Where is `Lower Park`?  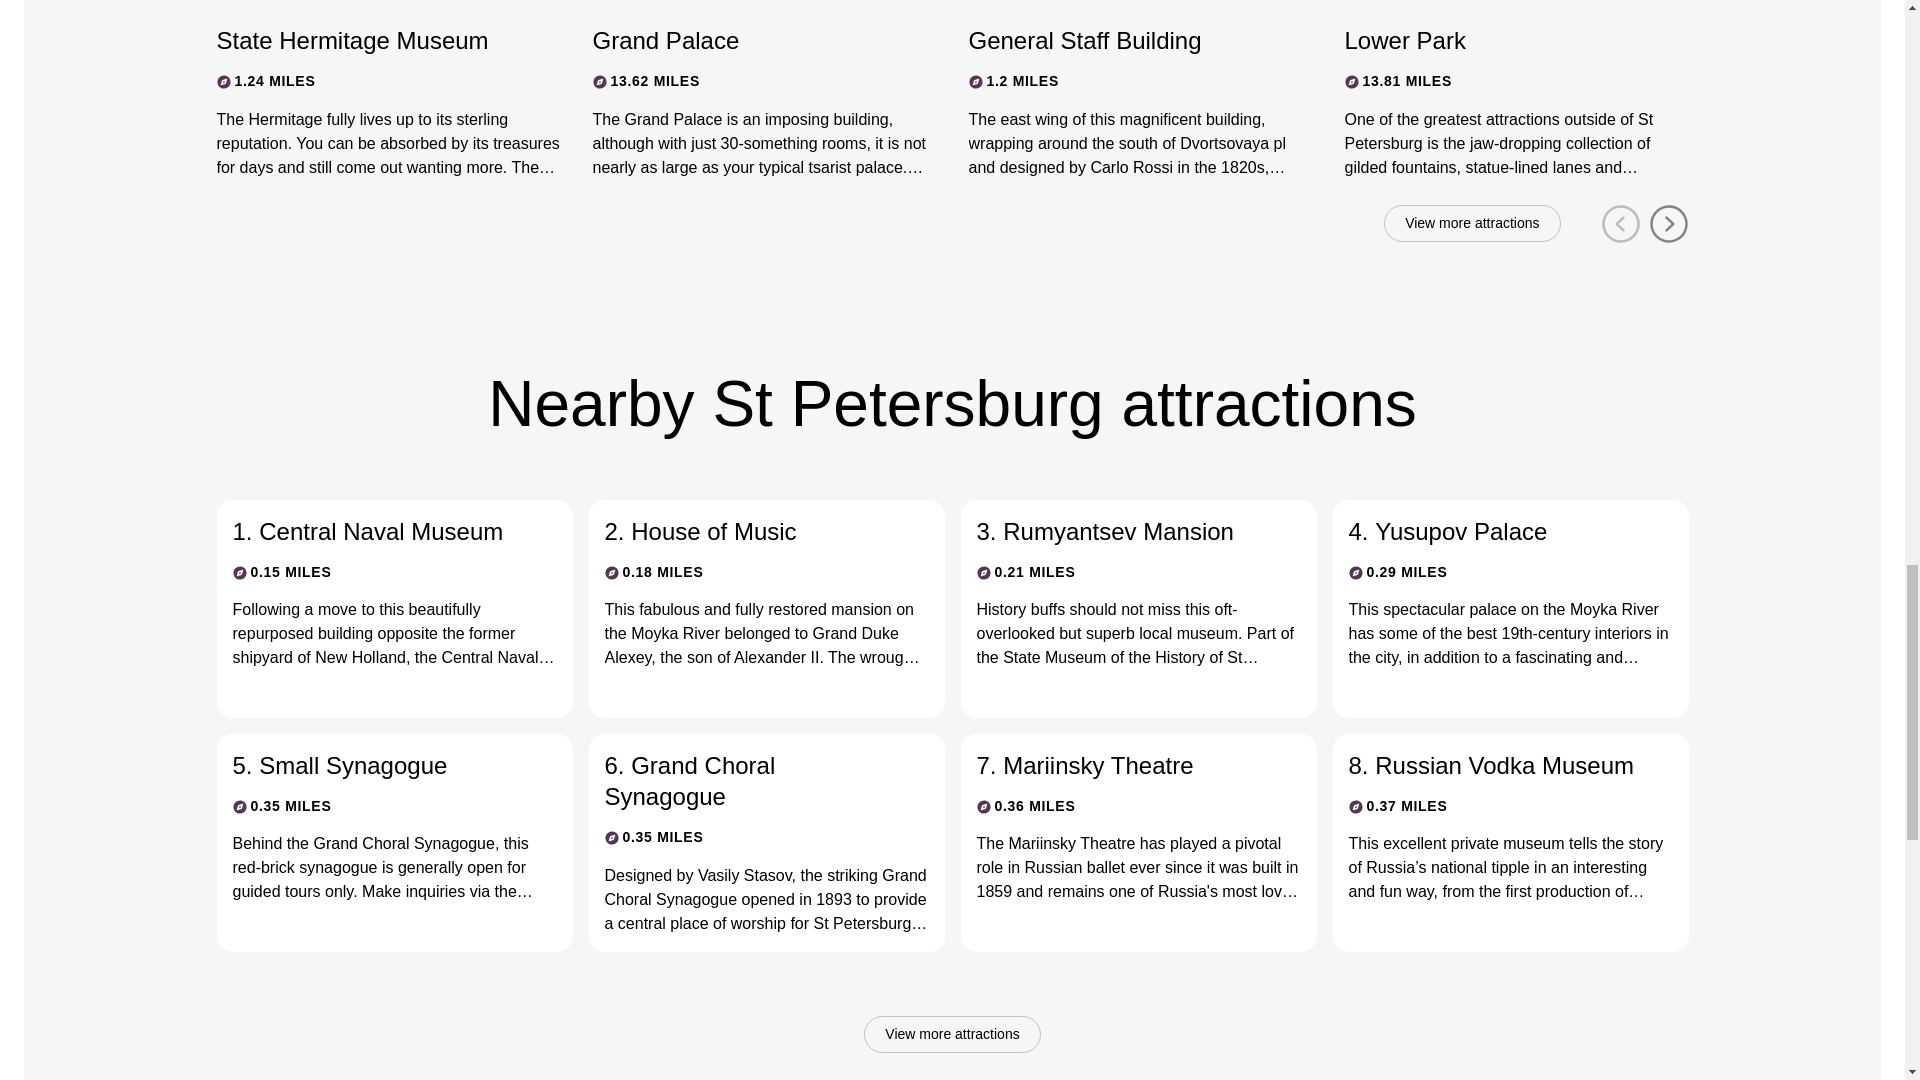 Lower Park is located at coordinates (1498, 40).